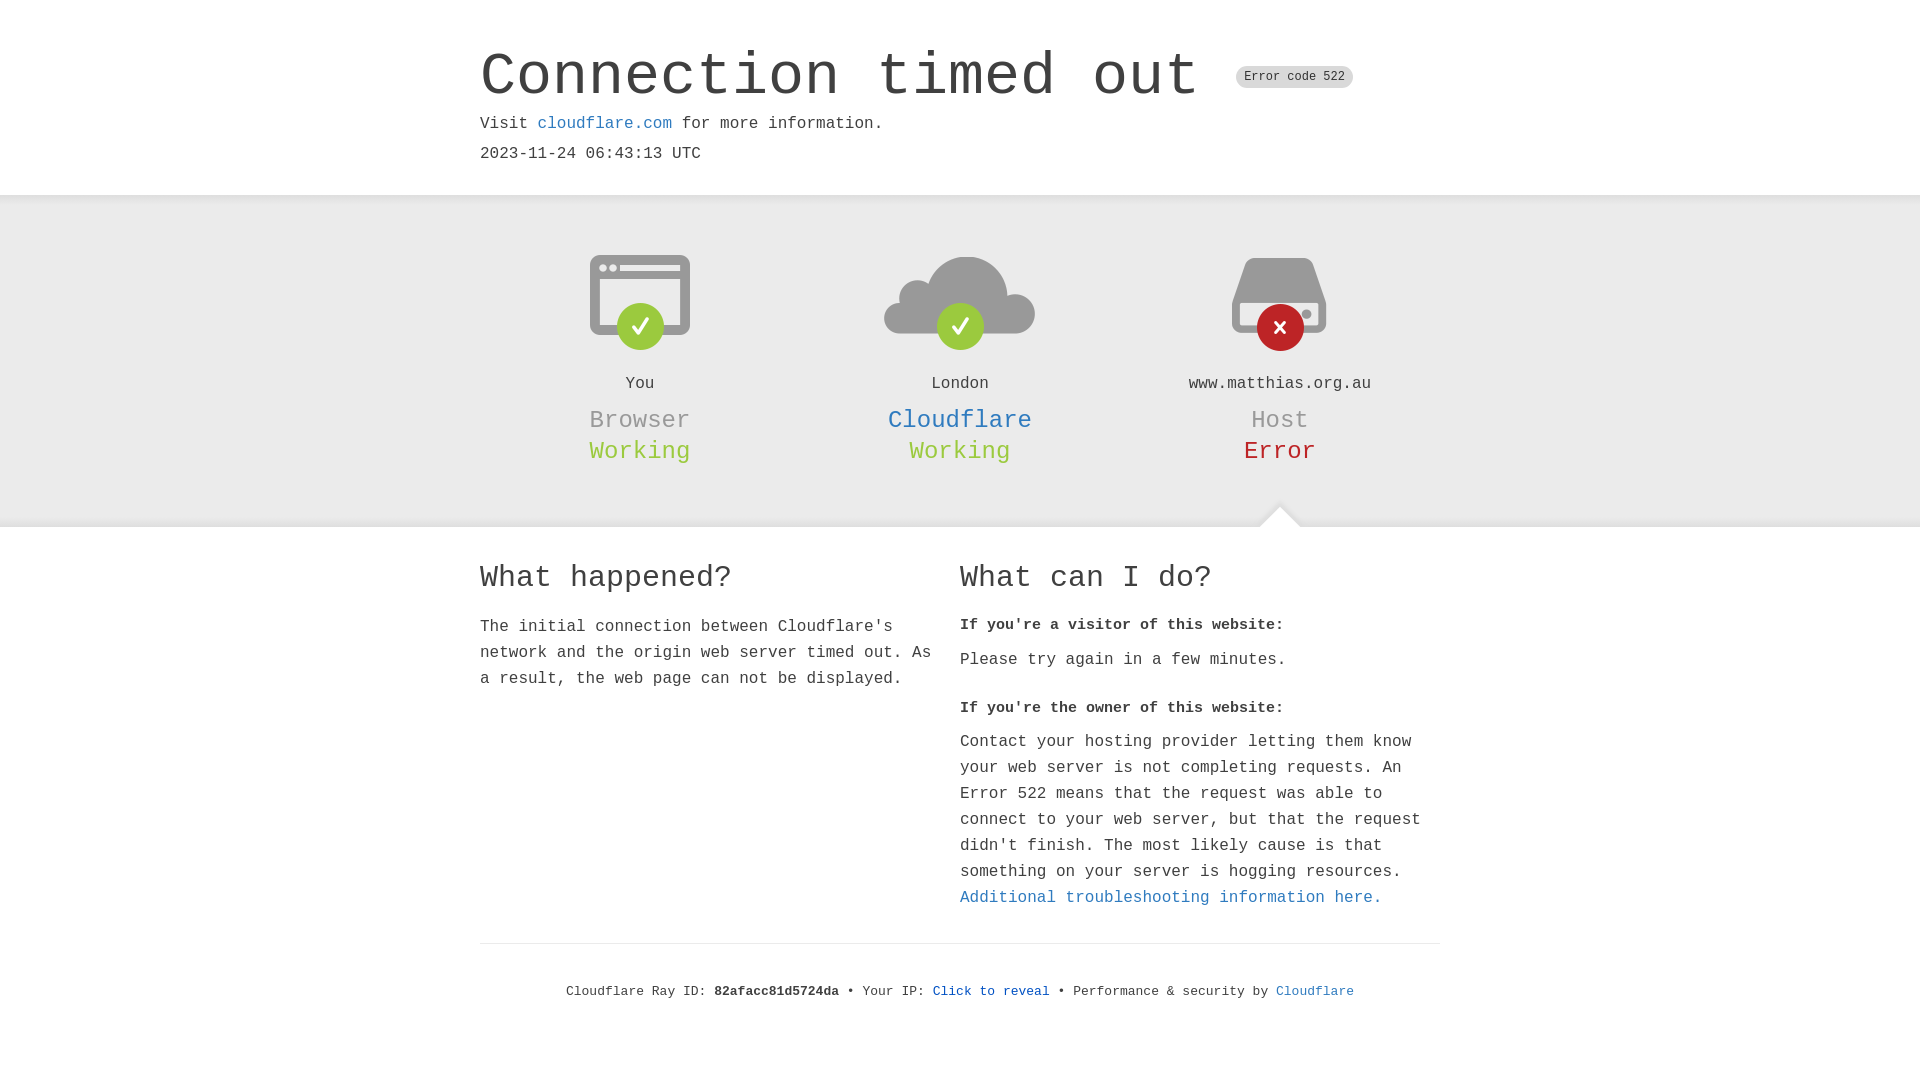 This screenshot has width=1920, height=1080. What do you see at coordinates (605, 124) in the screenshot?
I see `cloudflare.com` at bounding box center [605, 124].